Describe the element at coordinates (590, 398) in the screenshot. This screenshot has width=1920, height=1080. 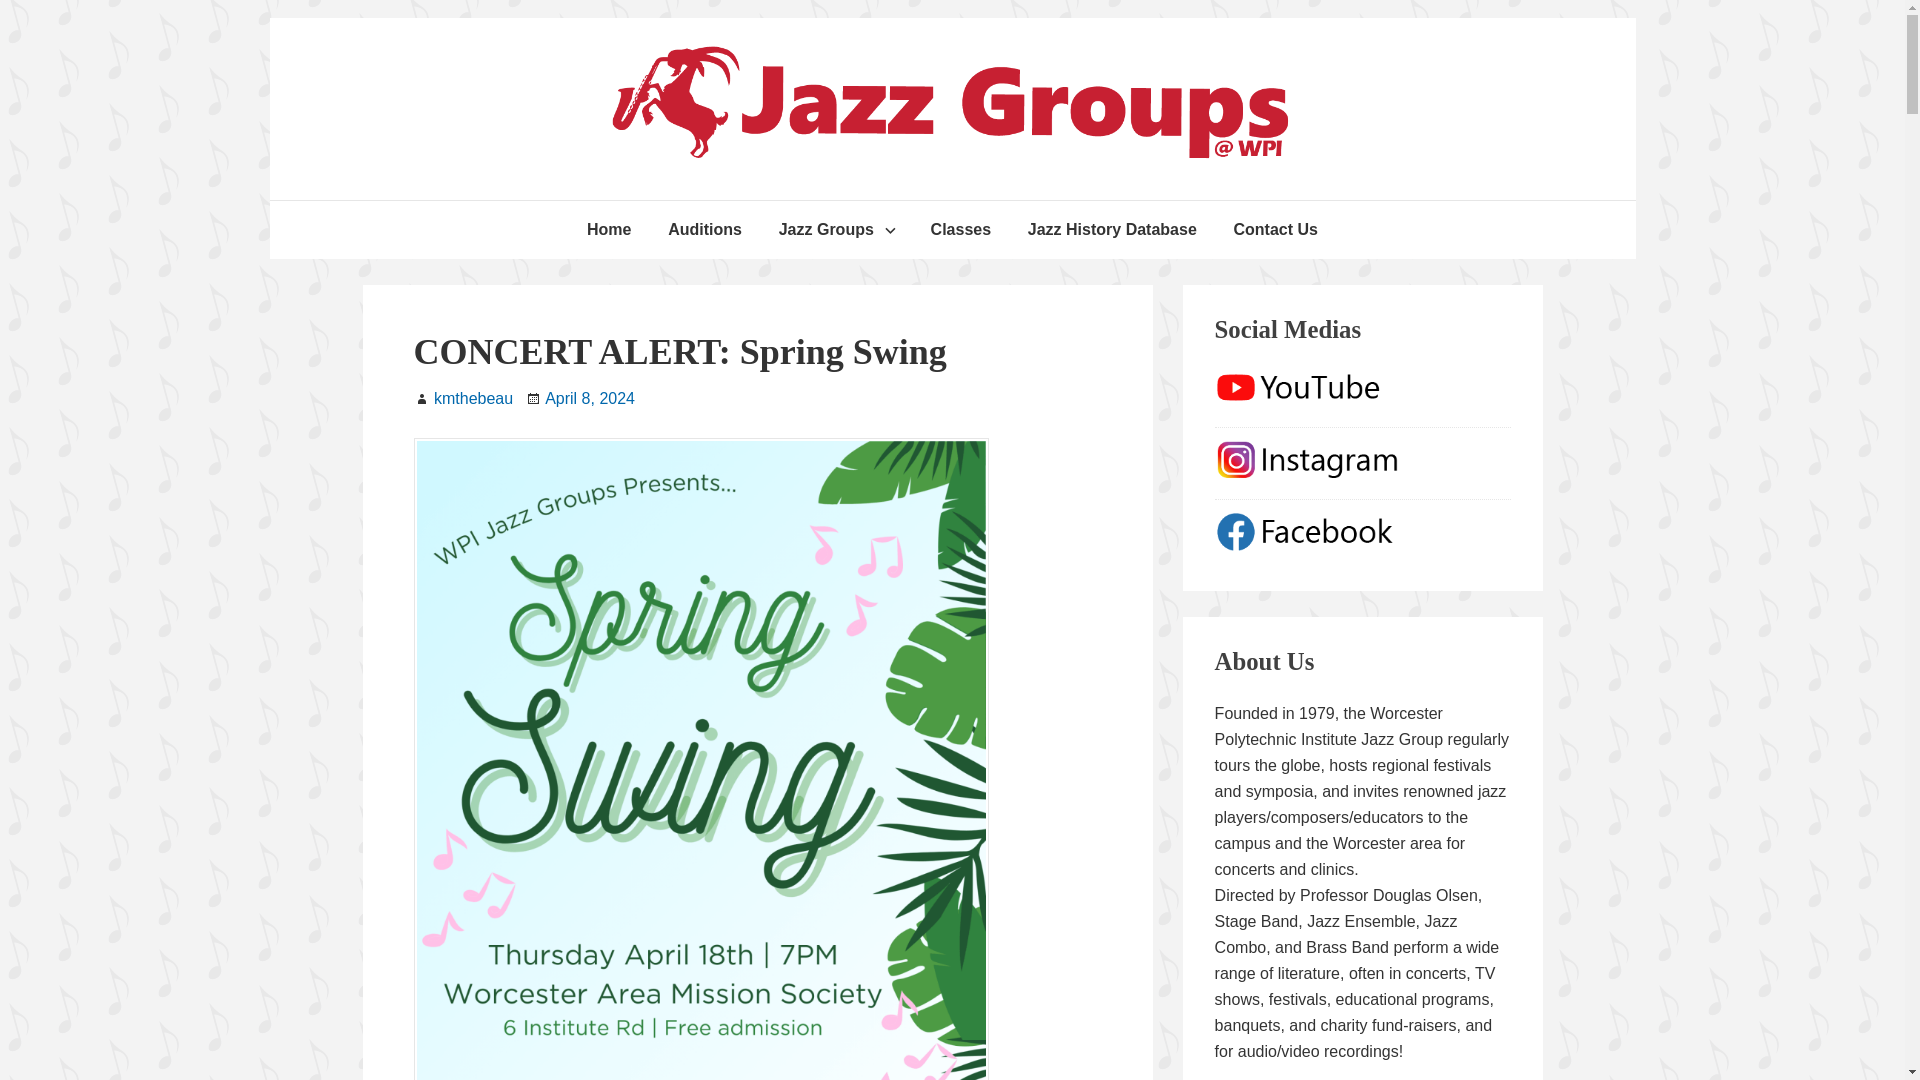
I see `April 8, 2024` at that location.